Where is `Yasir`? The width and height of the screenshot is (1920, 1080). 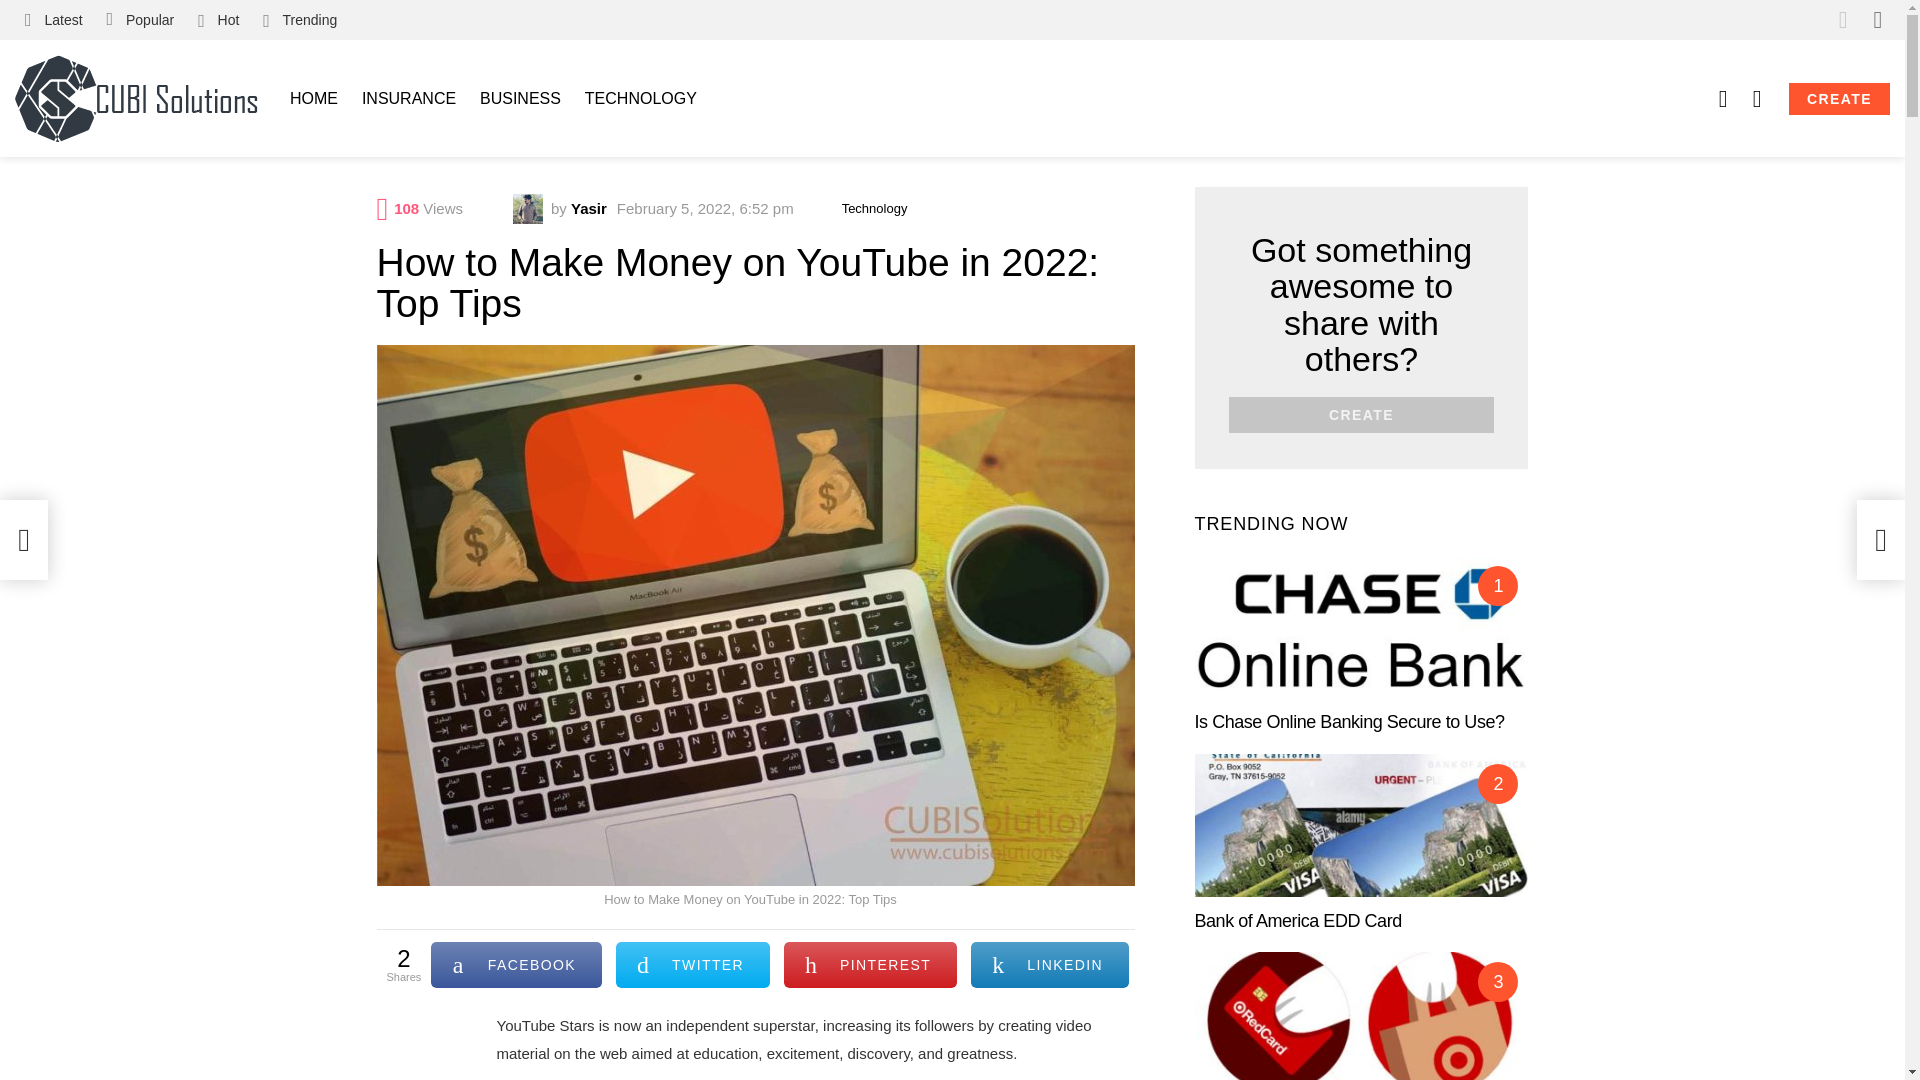
Yasir is located at coordinates (588, 208).